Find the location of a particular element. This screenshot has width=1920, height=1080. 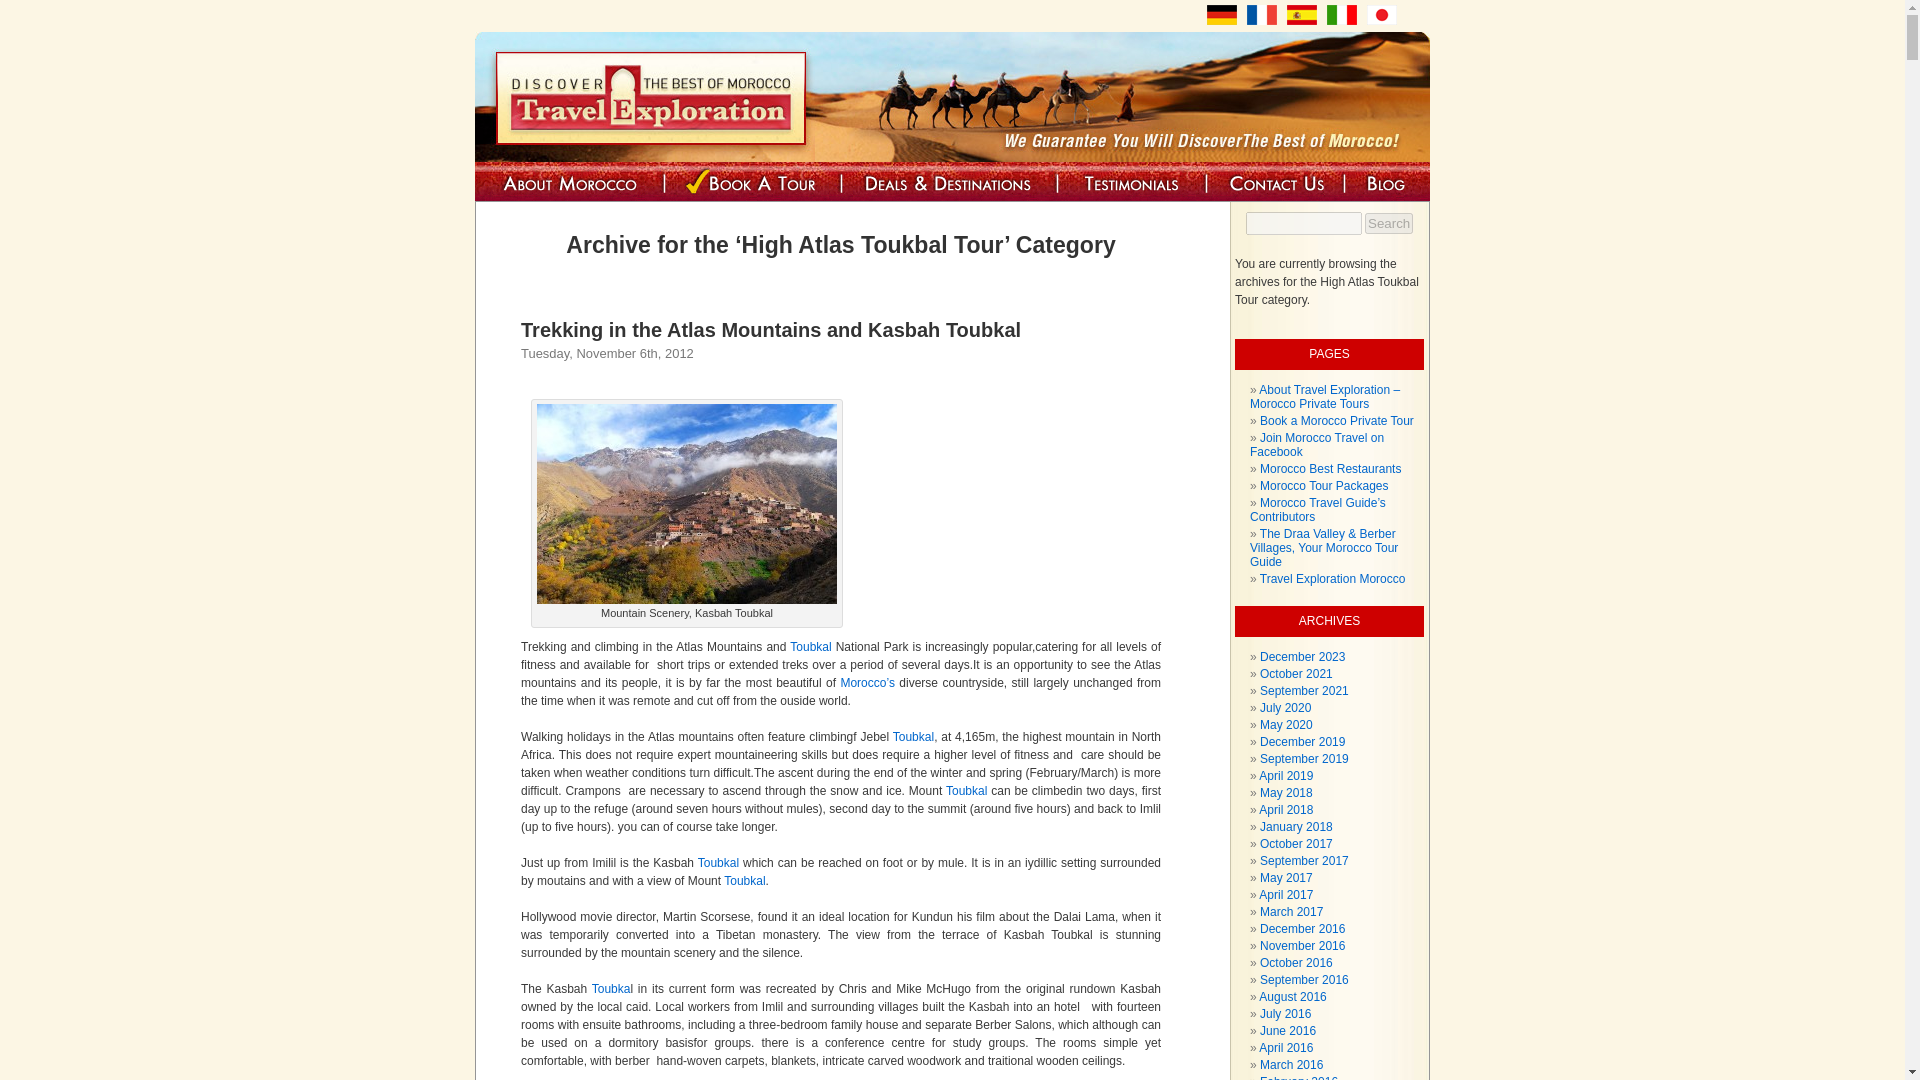

Toubka is located at coordinates (611, 988).